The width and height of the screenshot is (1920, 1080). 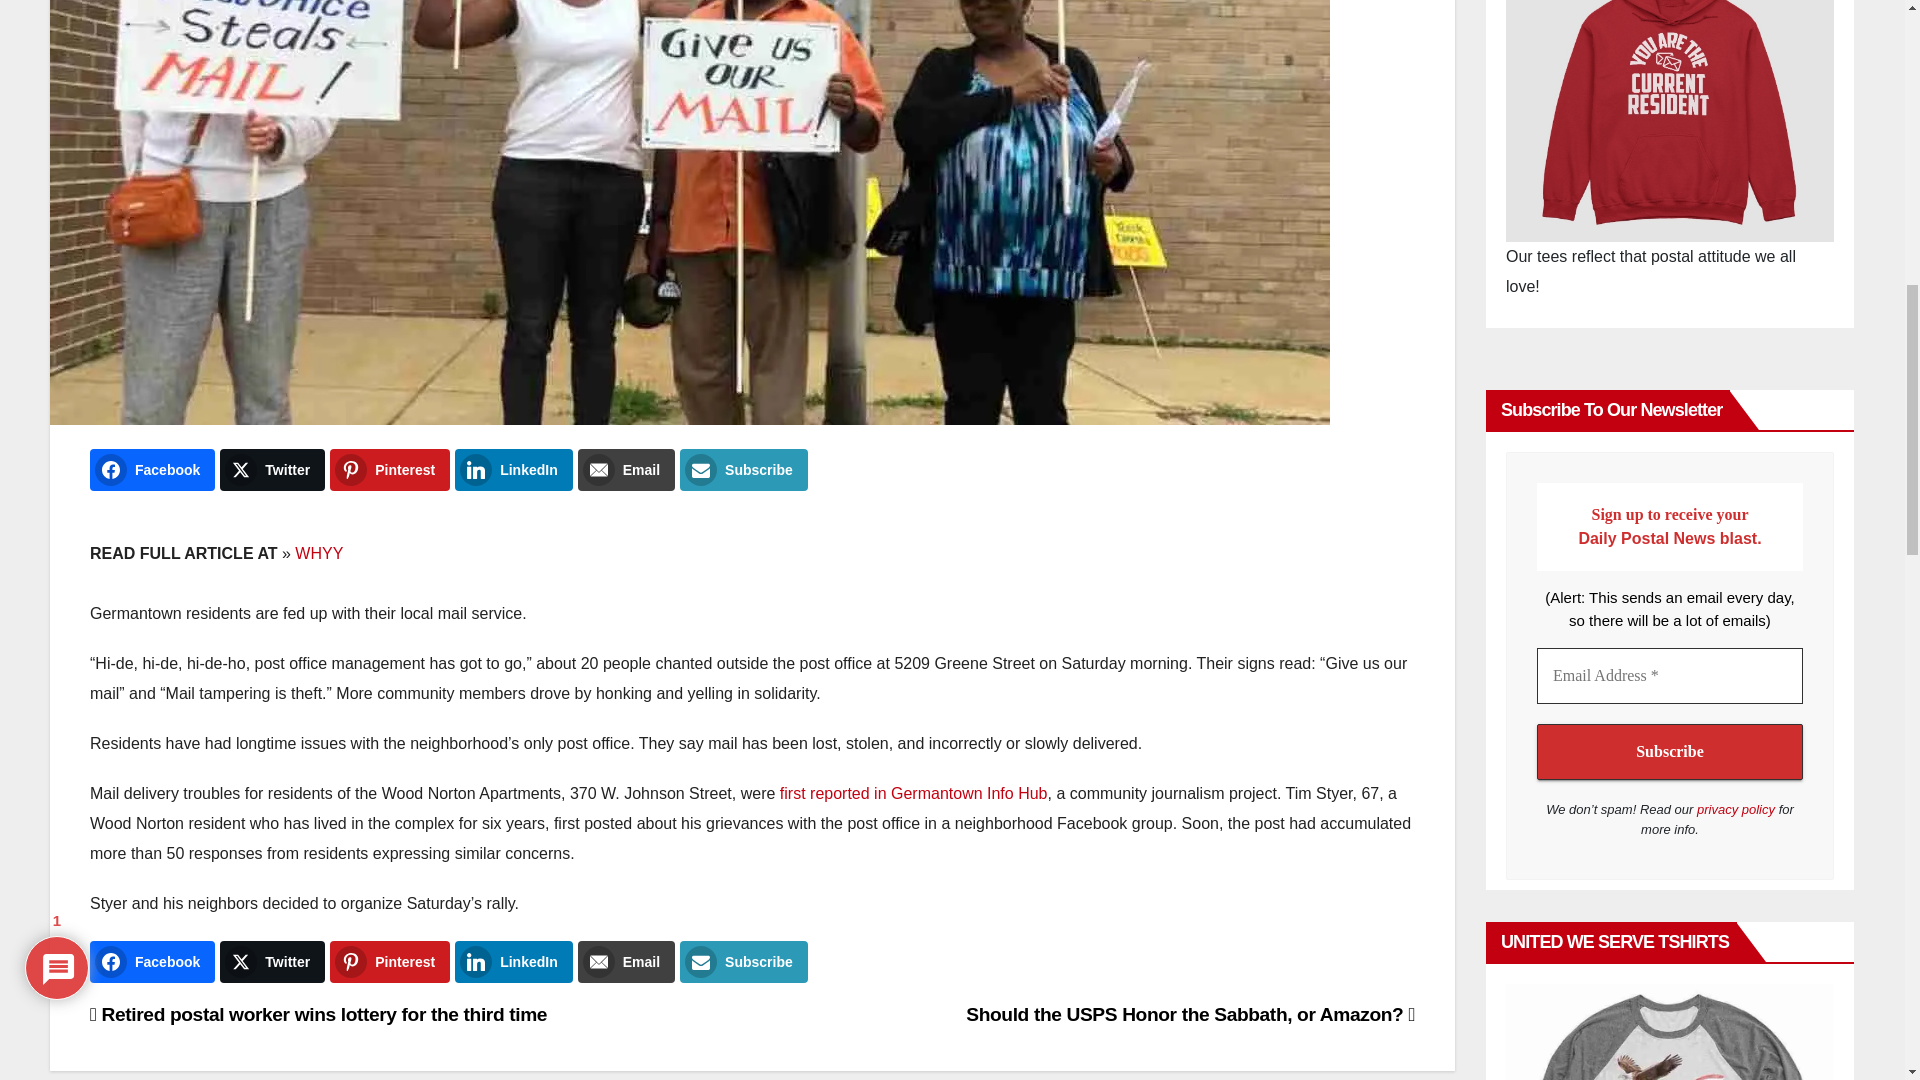 What do you see at coordinates (272, 470) in the screenshot?
I see `Twitter` at bounding box center [272, 470].